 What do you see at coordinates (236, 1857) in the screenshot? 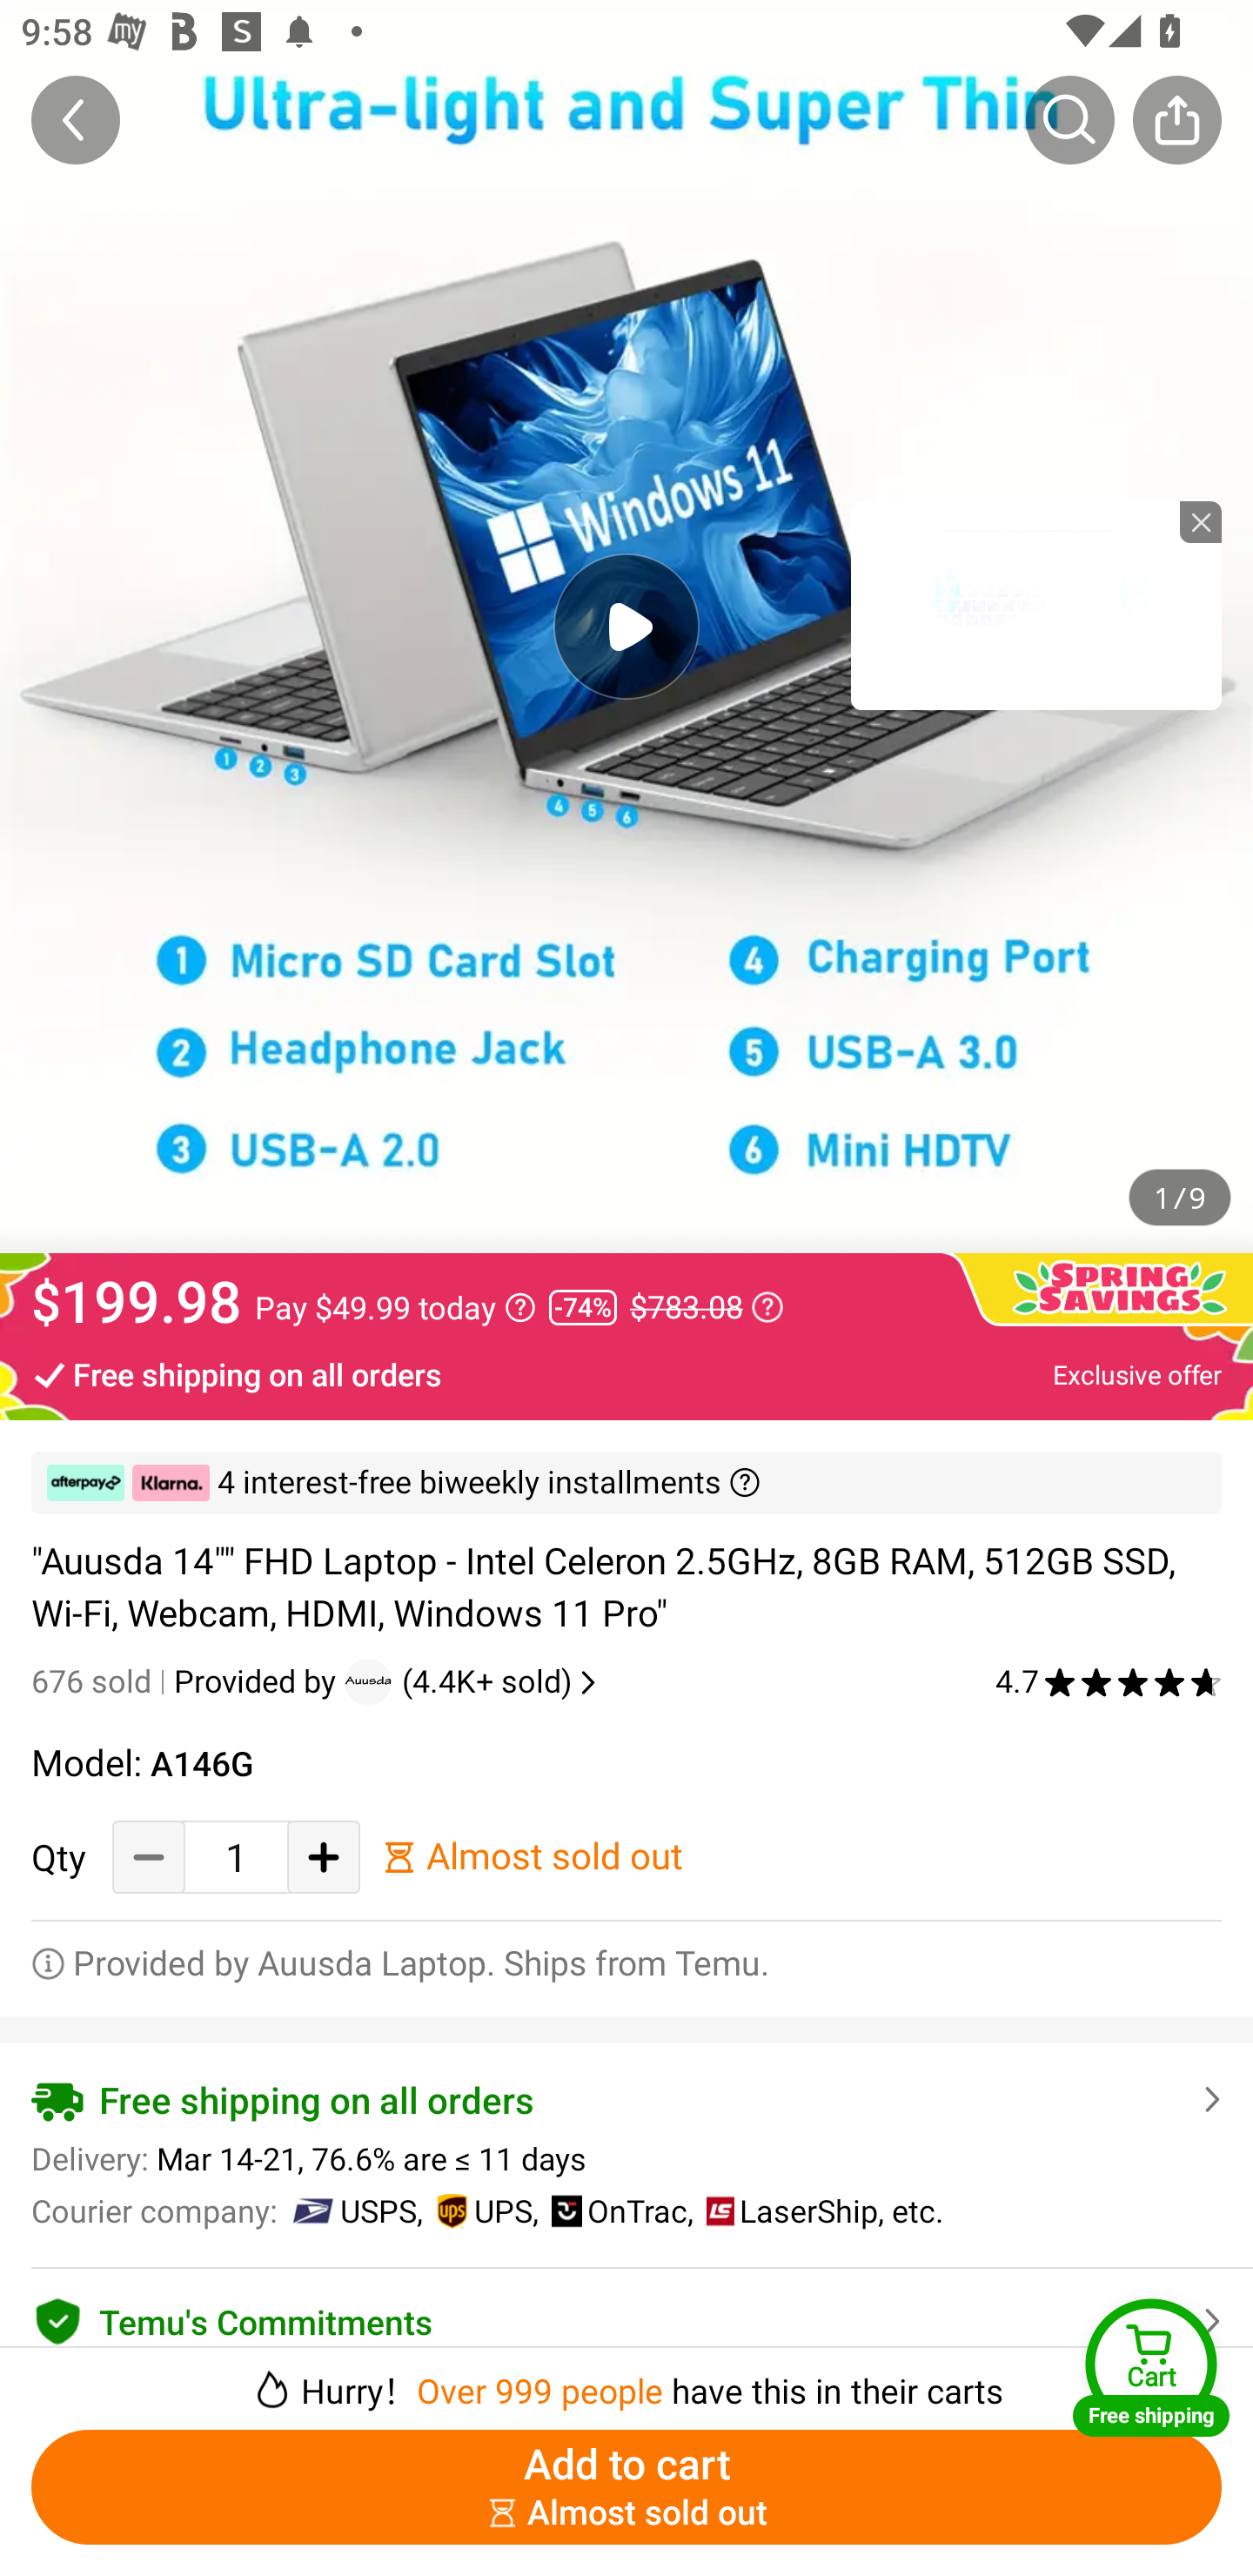
I see `1` at bounding box center [236, 1857].